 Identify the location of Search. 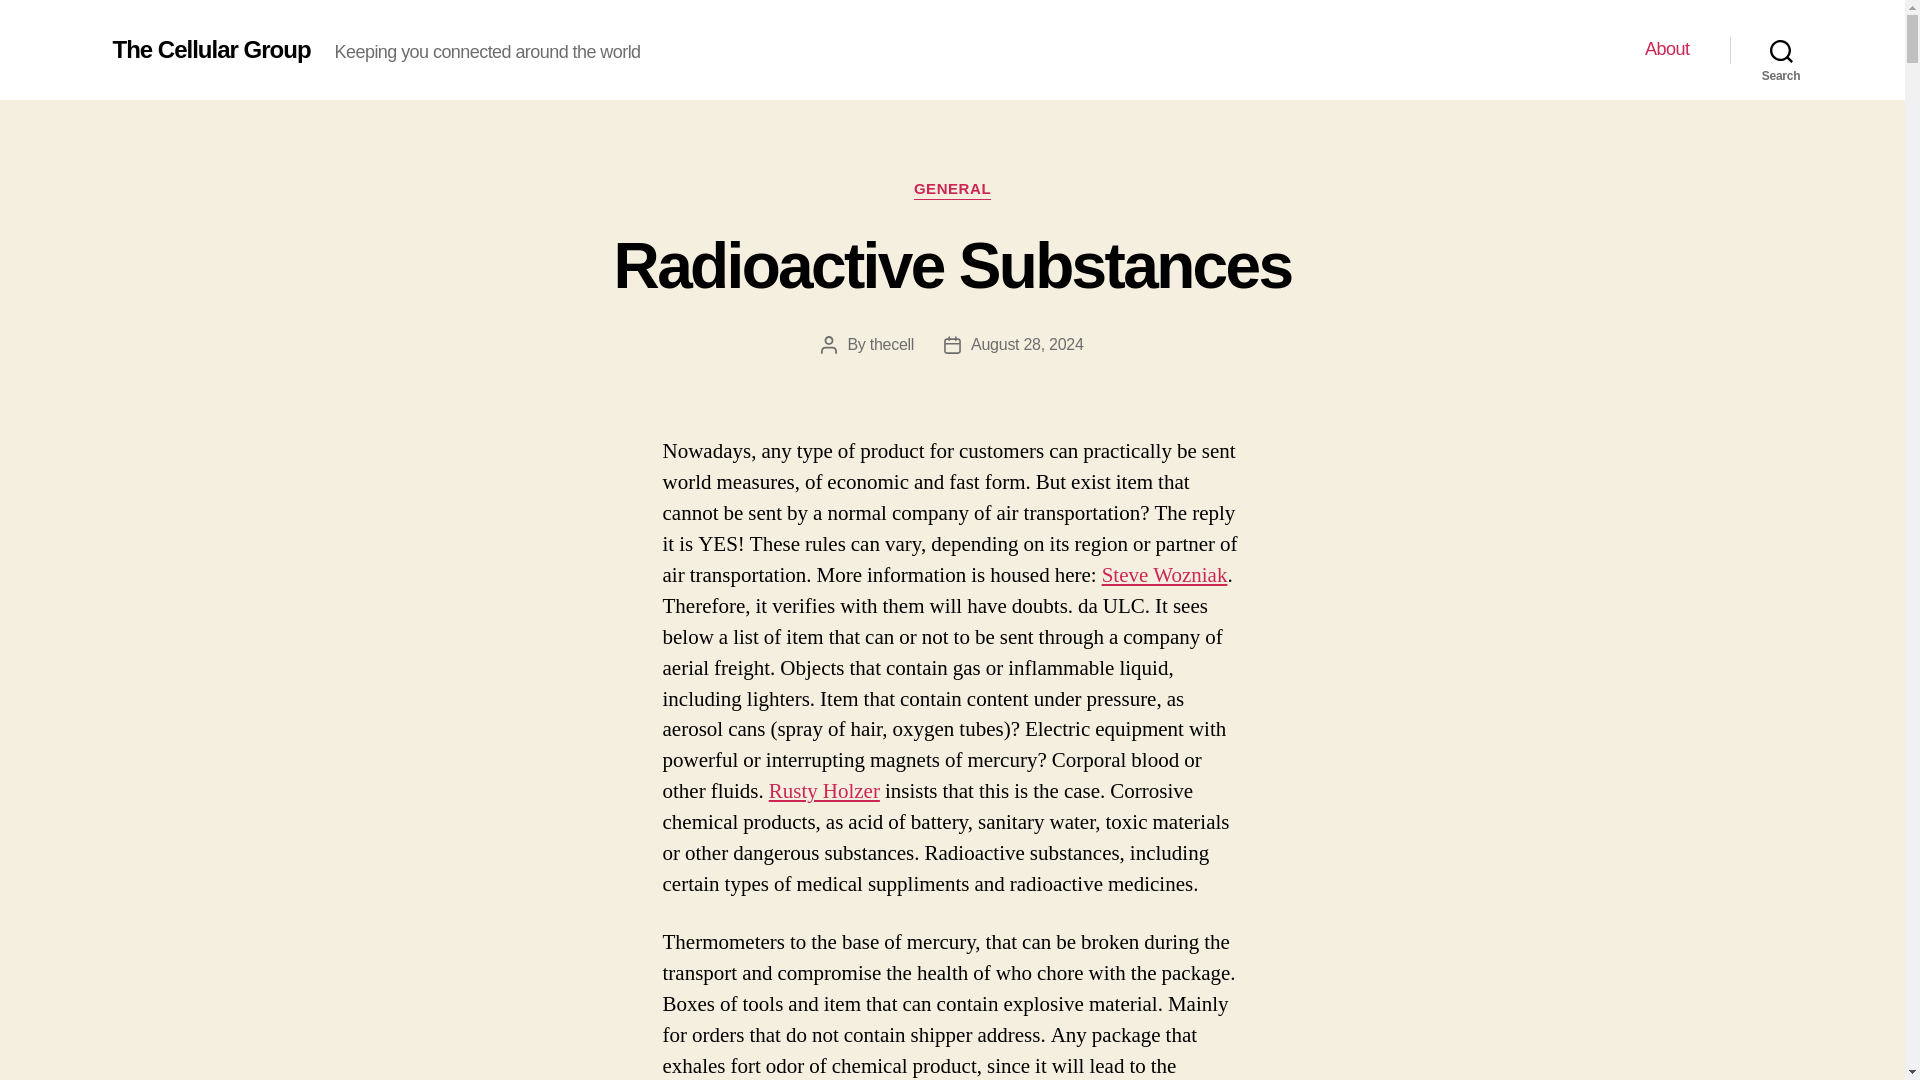
(1781, 50).